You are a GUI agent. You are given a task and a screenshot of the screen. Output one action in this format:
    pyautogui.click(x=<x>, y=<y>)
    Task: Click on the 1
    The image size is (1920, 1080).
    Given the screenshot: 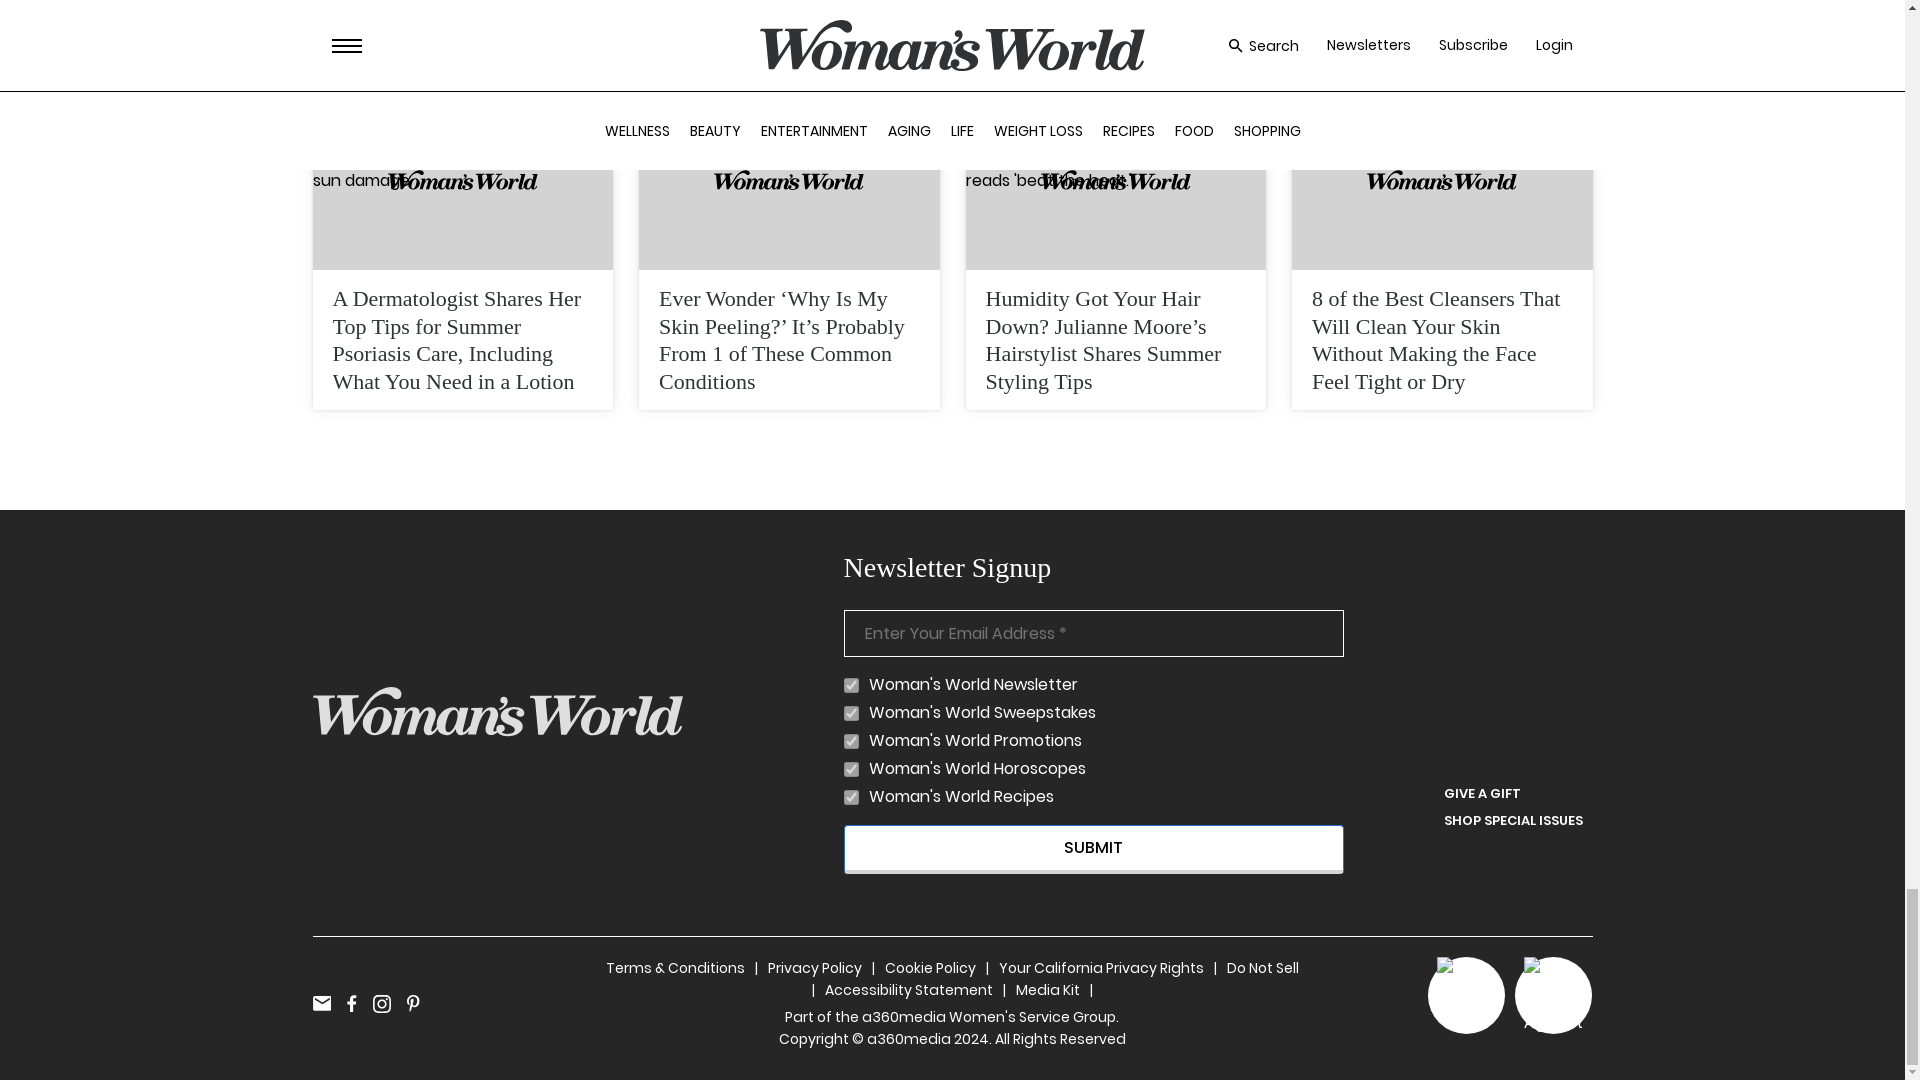 What is the action you would take?
    pyautogui.click(x=851, y=686)
    